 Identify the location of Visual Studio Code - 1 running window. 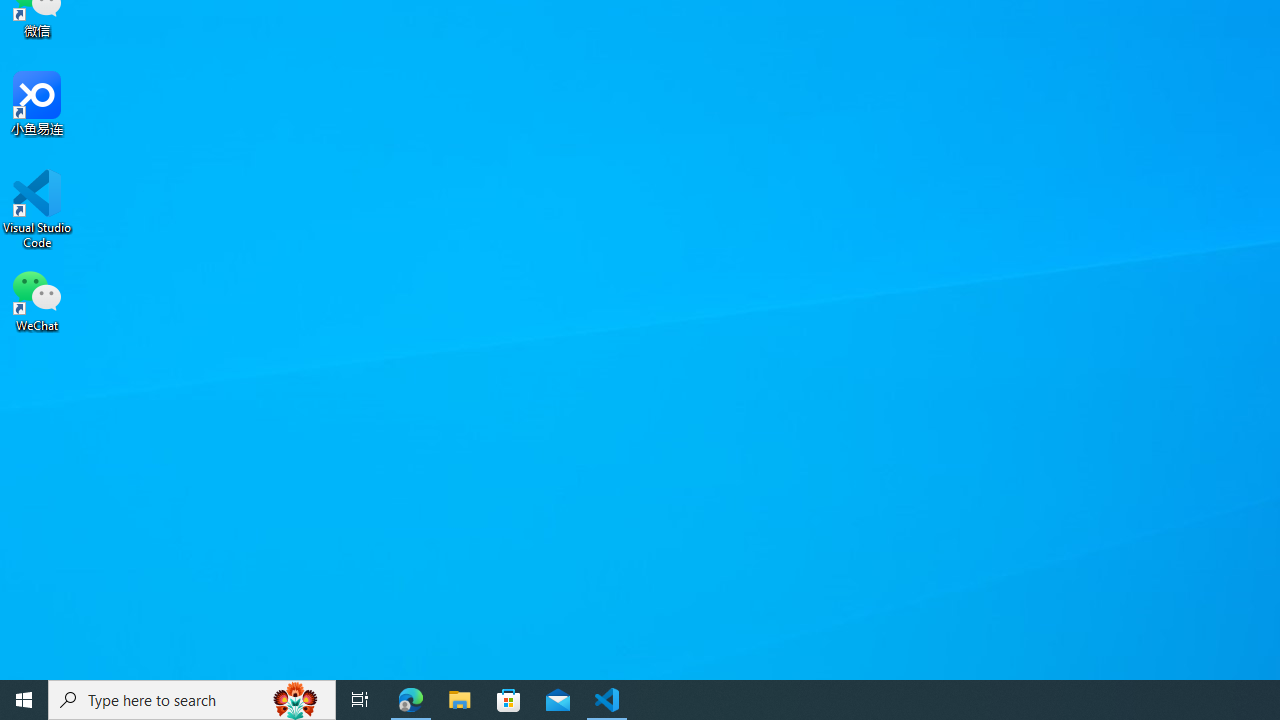
(607, 700).